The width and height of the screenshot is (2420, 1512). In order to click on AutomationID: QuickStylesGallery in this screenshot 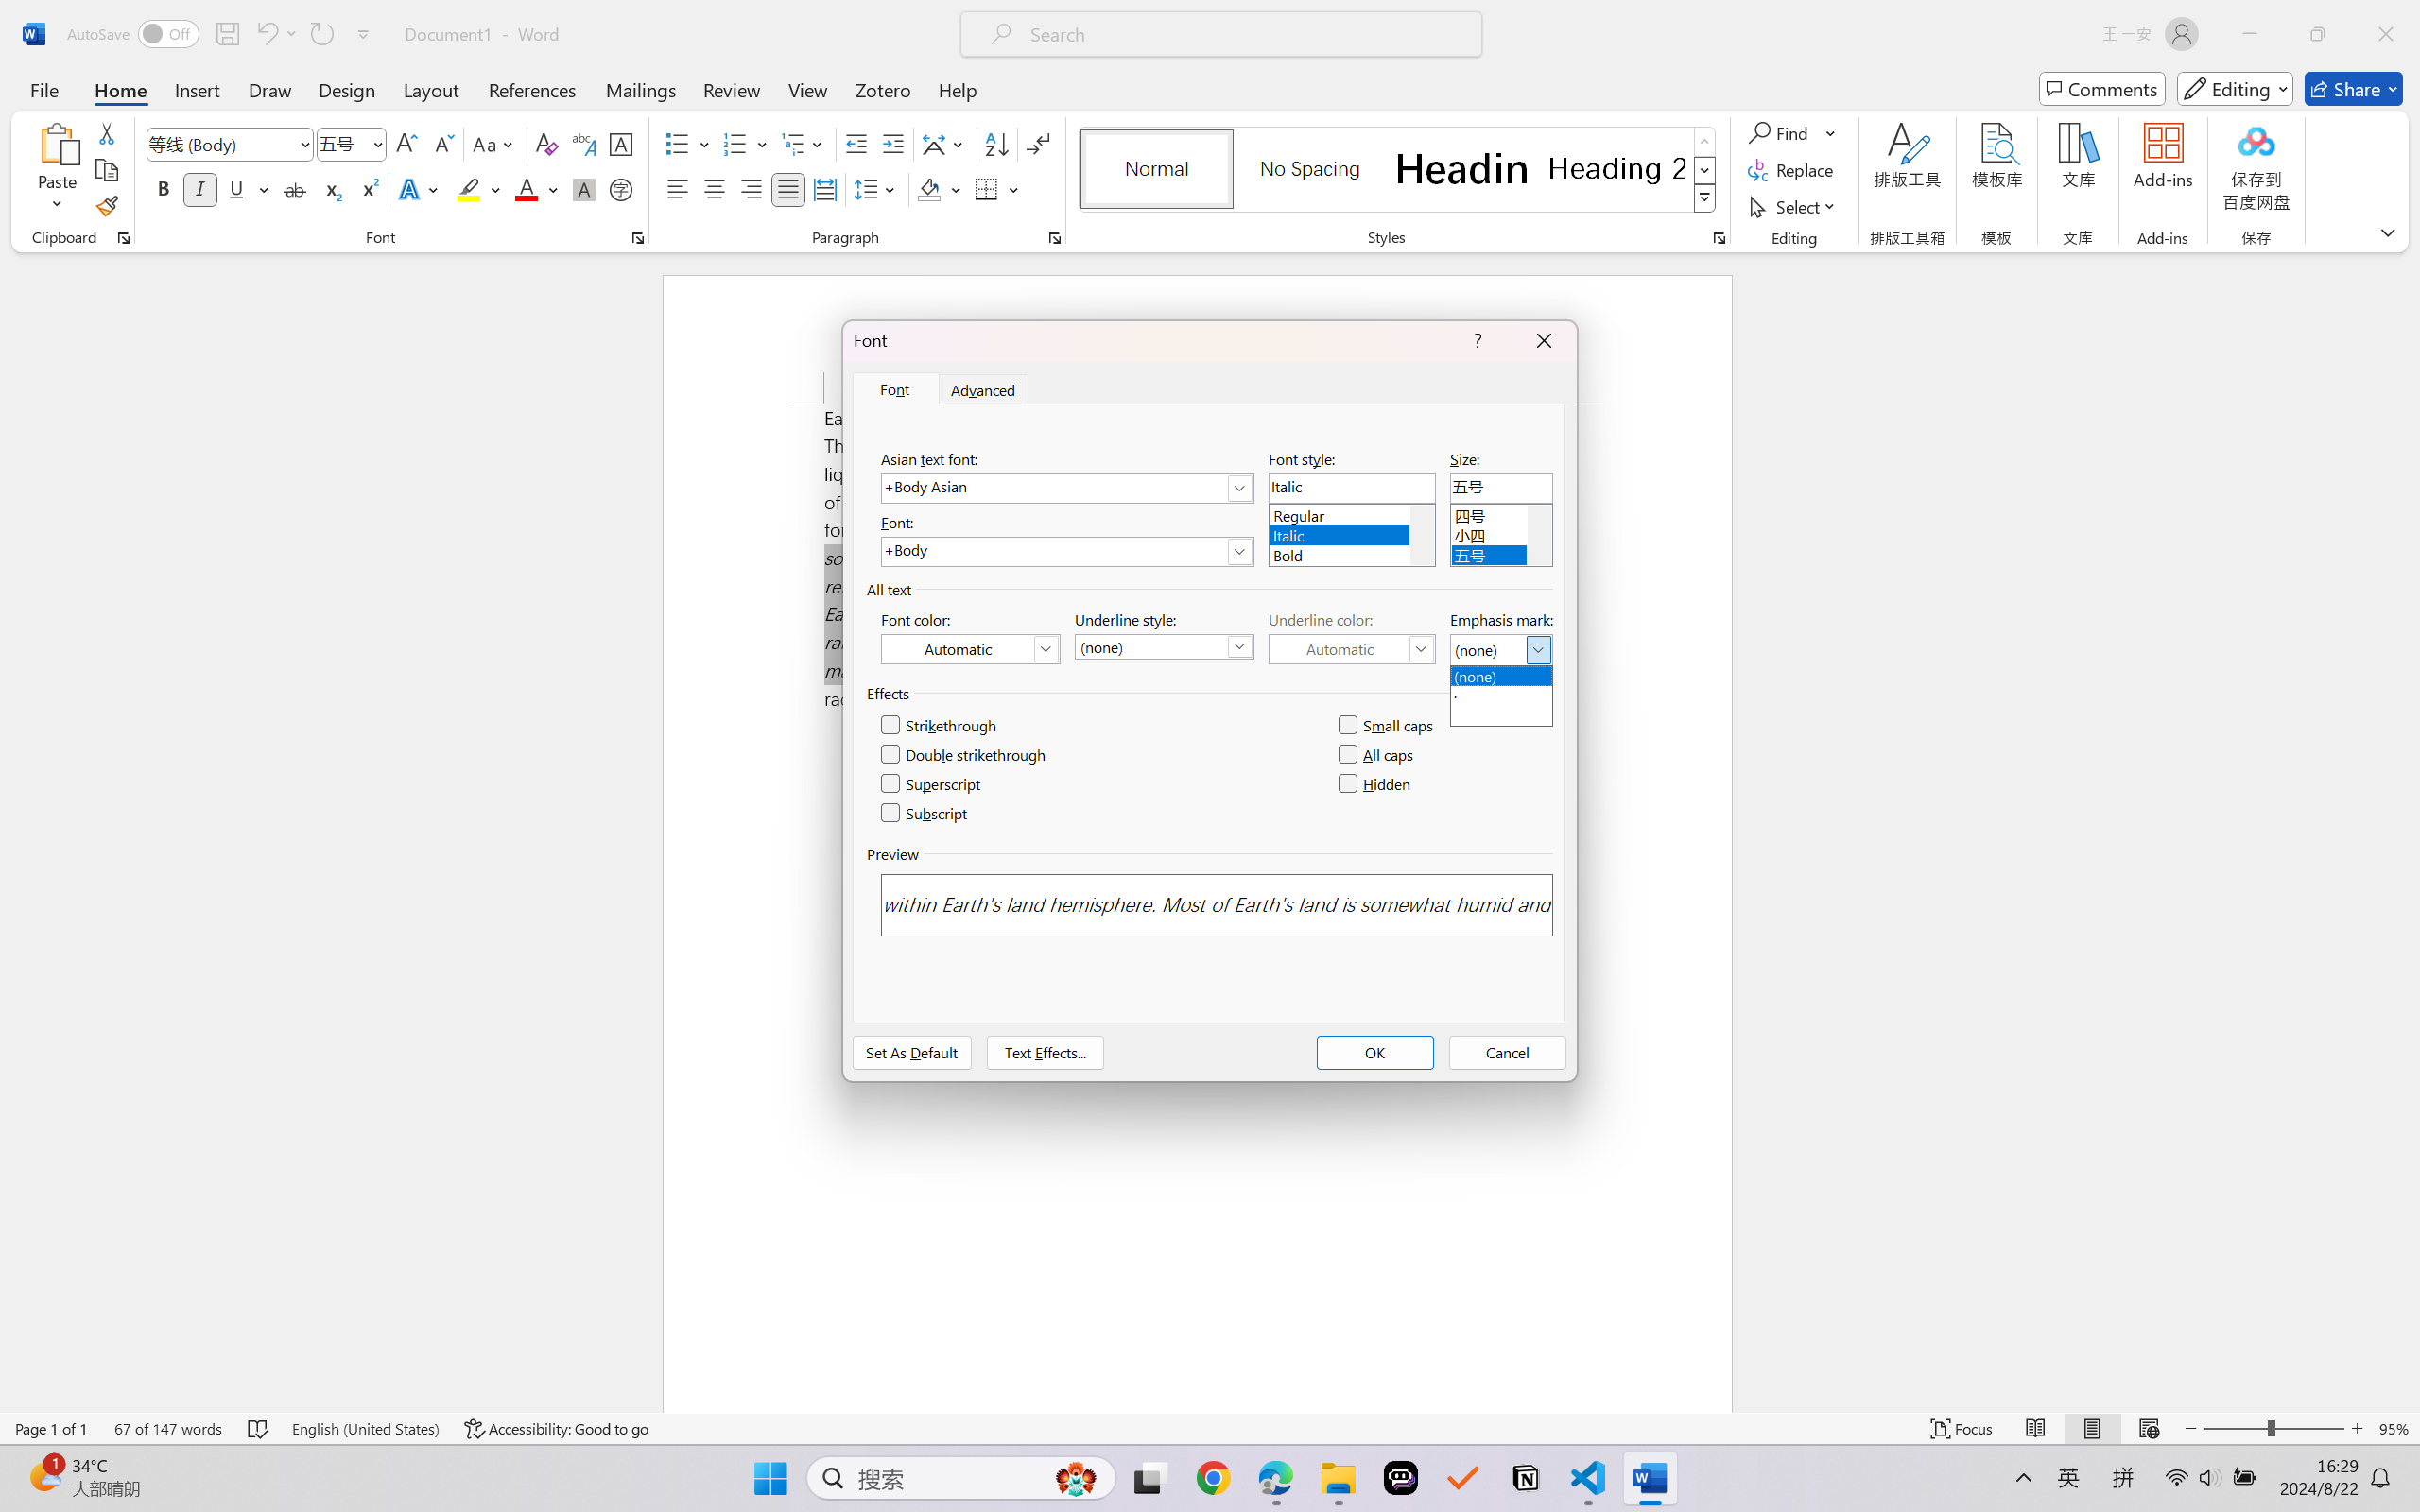, I will do `click(1399, 170)`.